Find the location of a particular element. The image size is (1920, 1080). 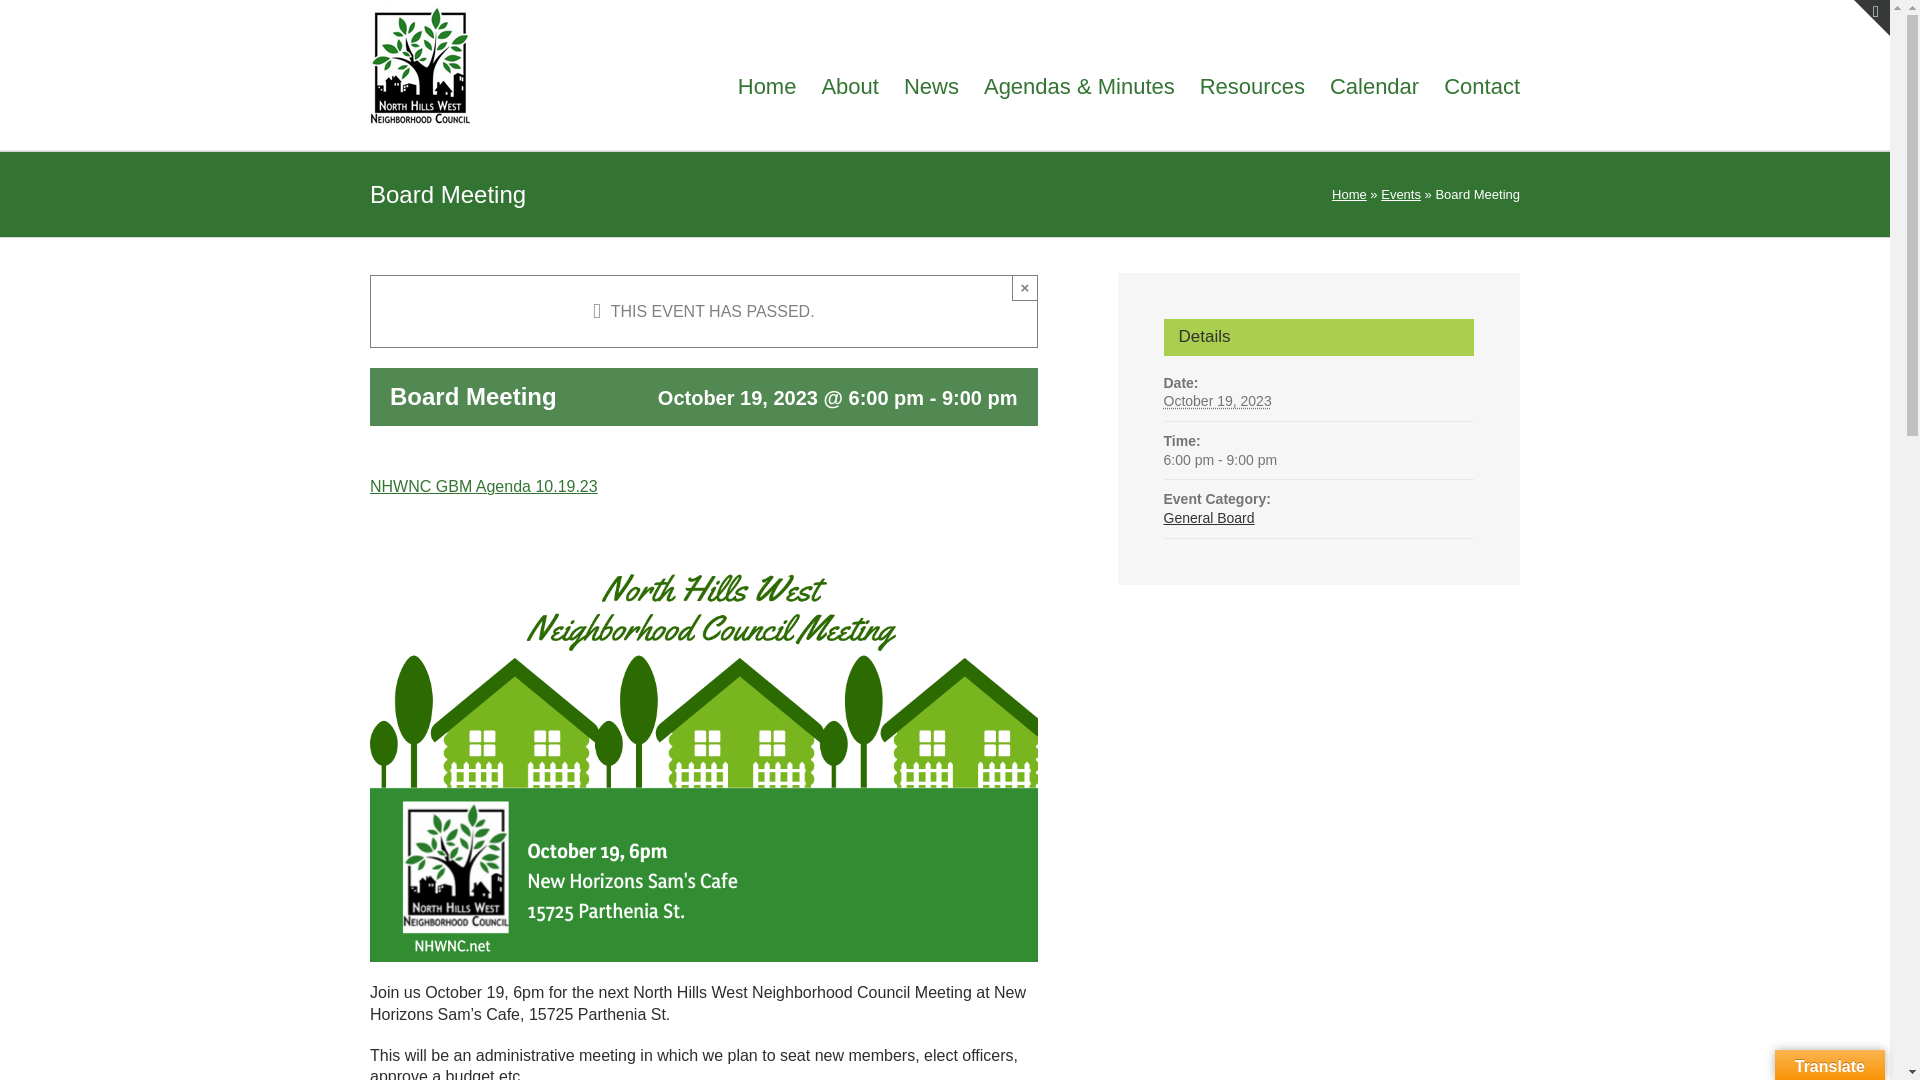

Home is located at coordinates (1350, 194).